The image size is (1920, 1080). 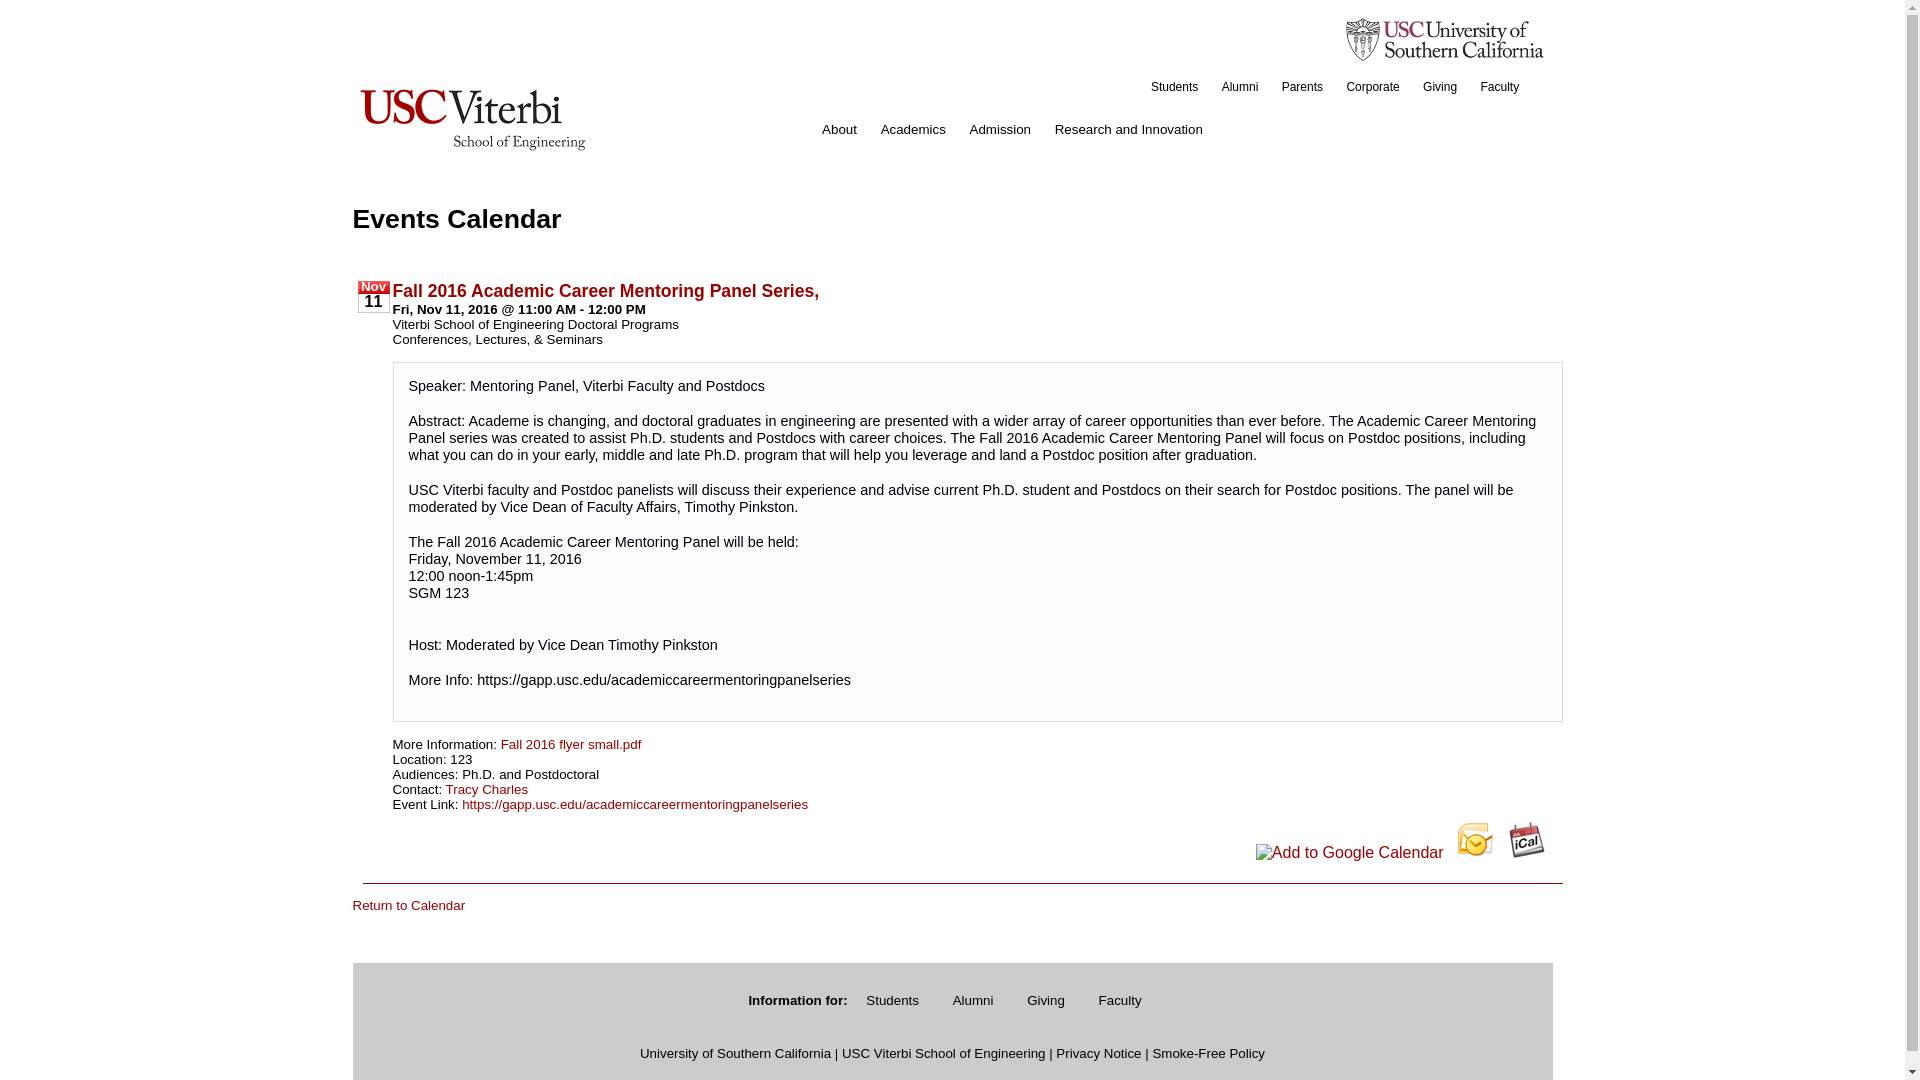 I want to click on Faculty, so click(x=1499, y=86).